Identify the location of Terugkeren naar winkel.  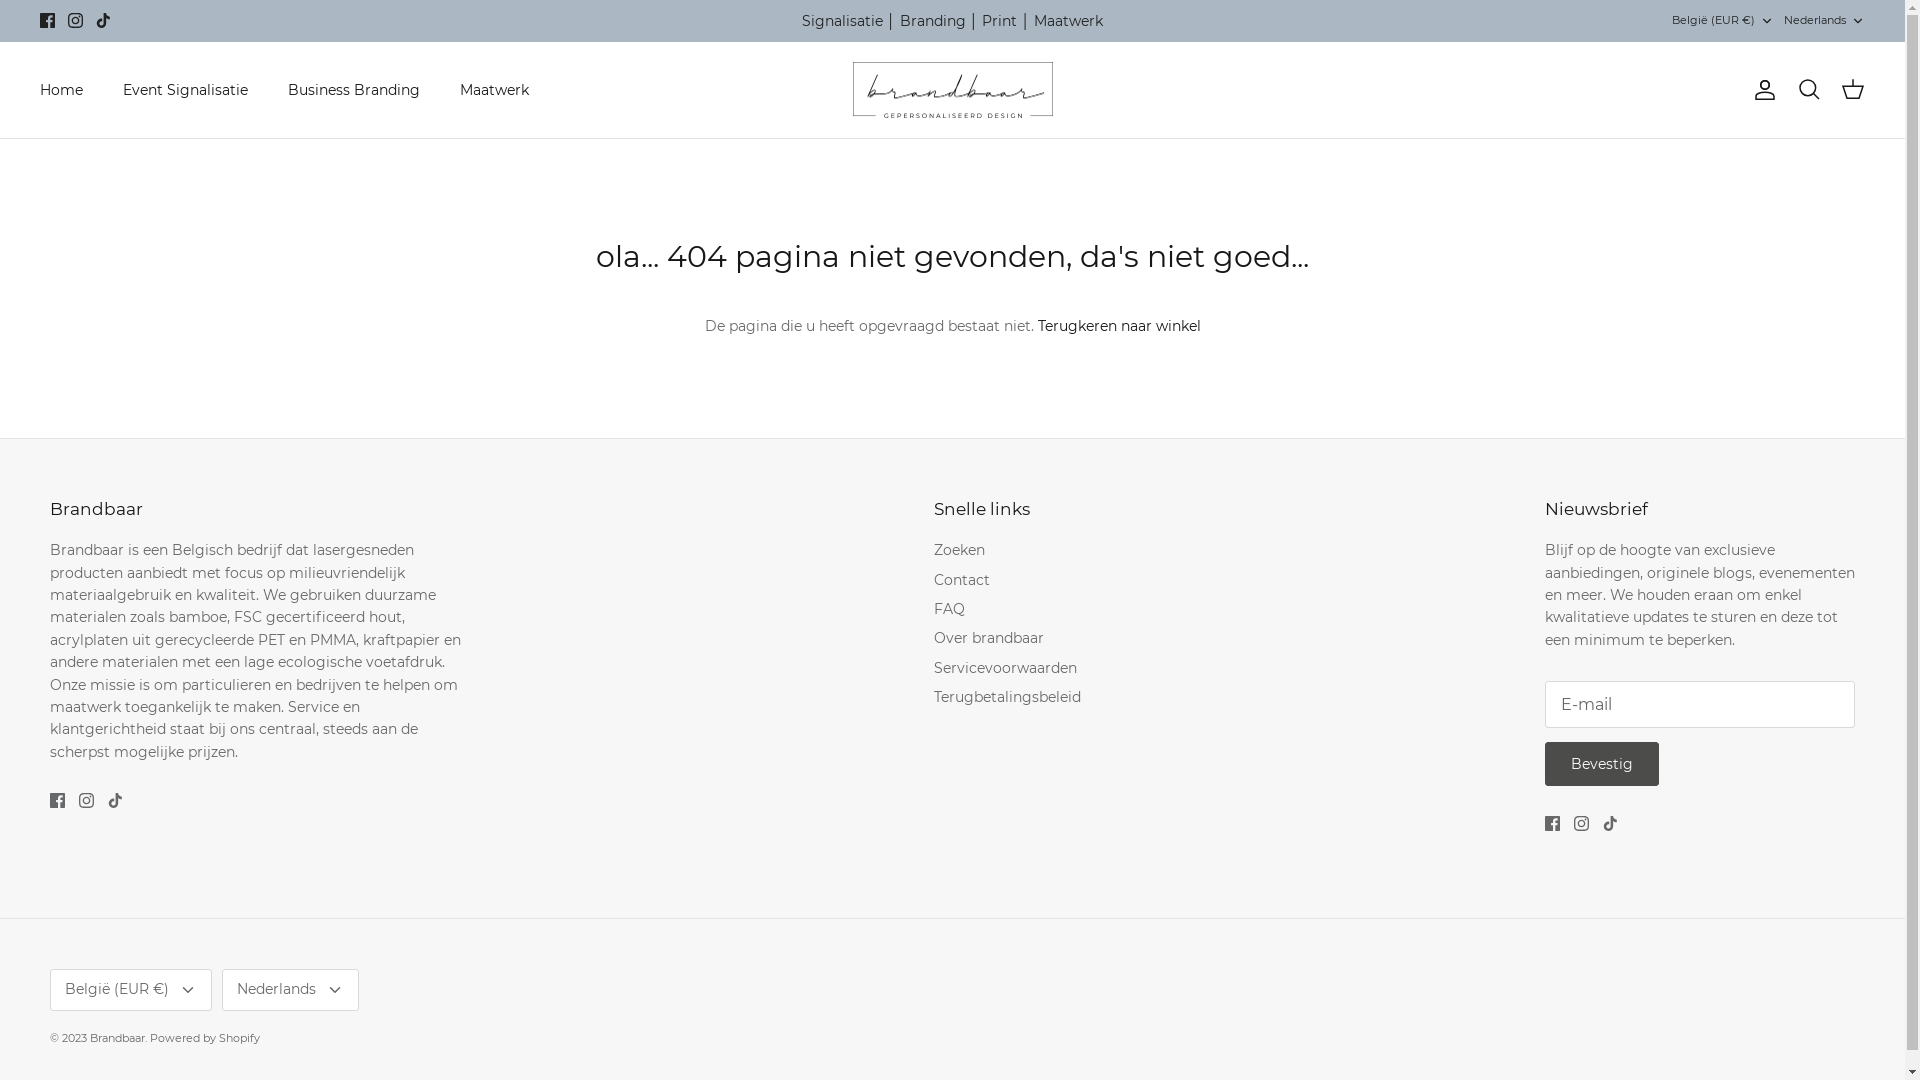
(1120, 326).